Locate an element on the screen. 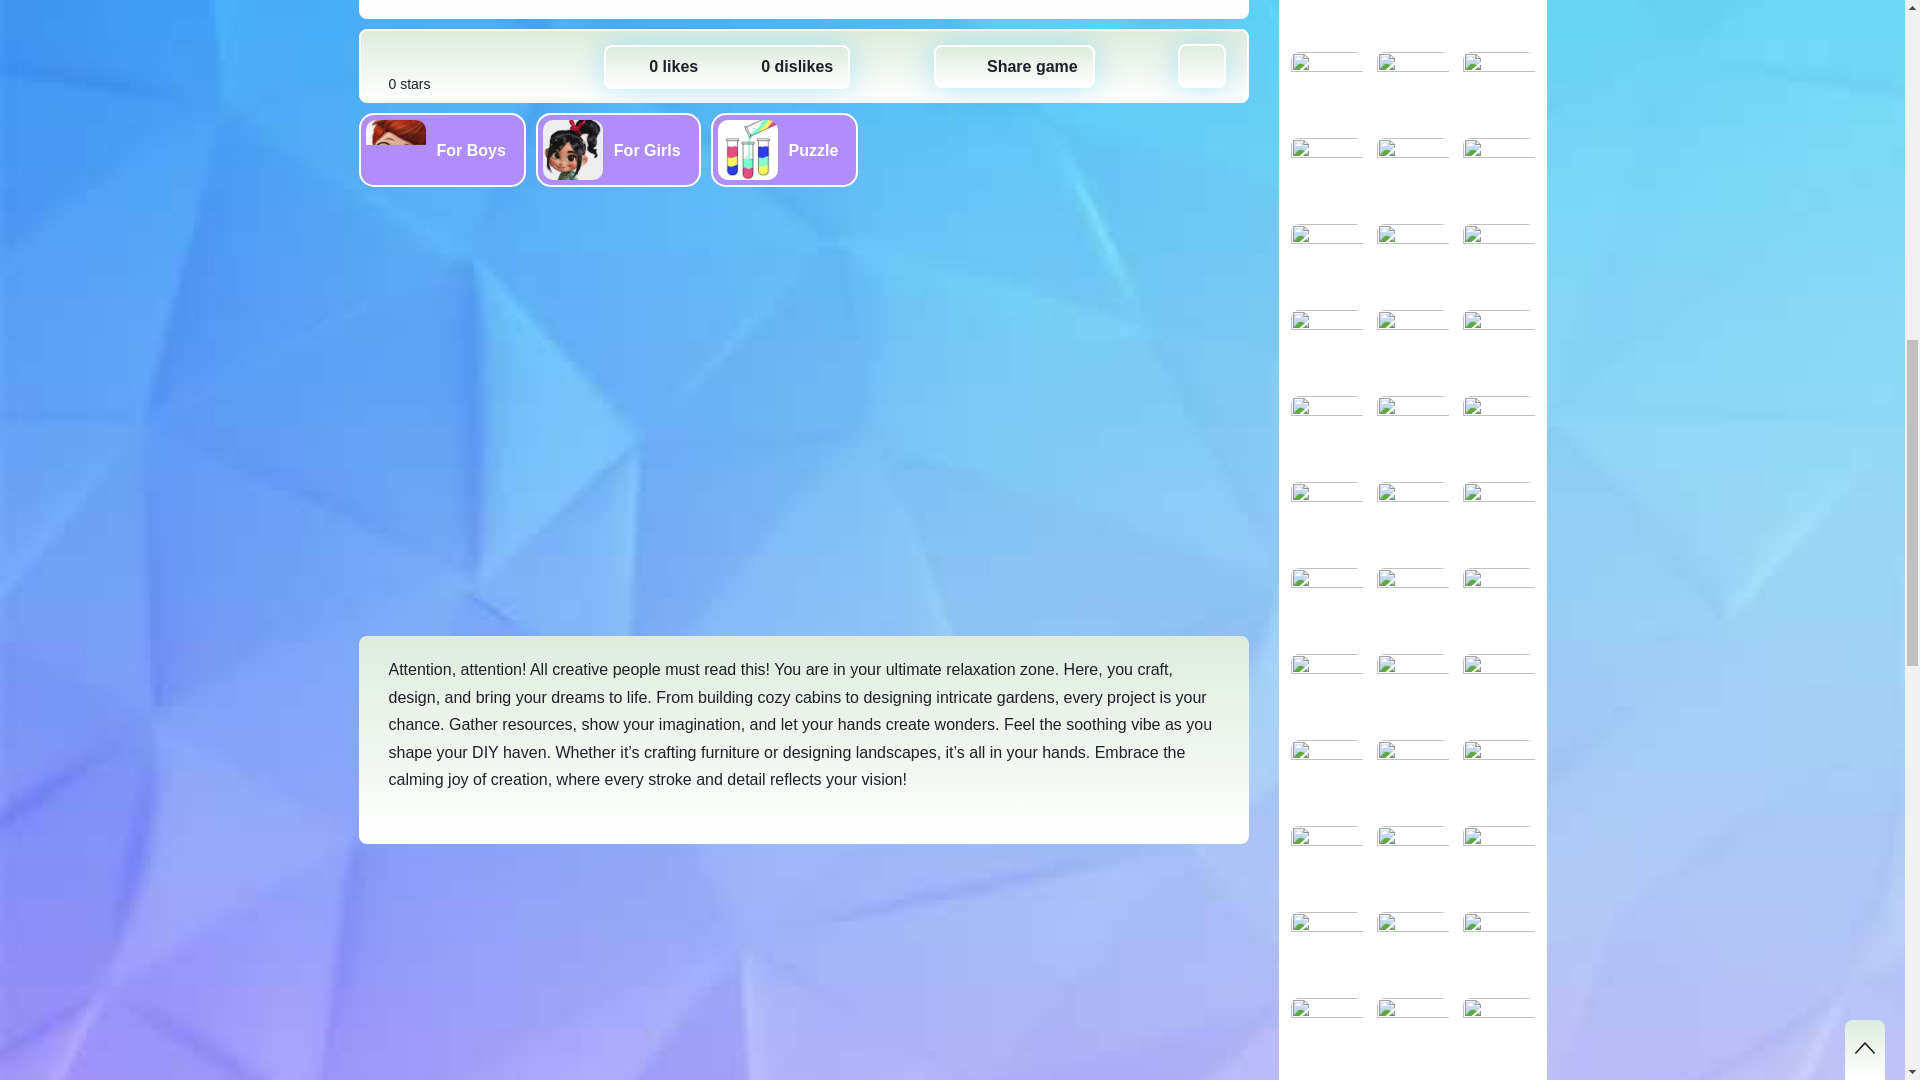 This screenshot has height=1080, width=1920. 0 is located at coordinates (783, 67).